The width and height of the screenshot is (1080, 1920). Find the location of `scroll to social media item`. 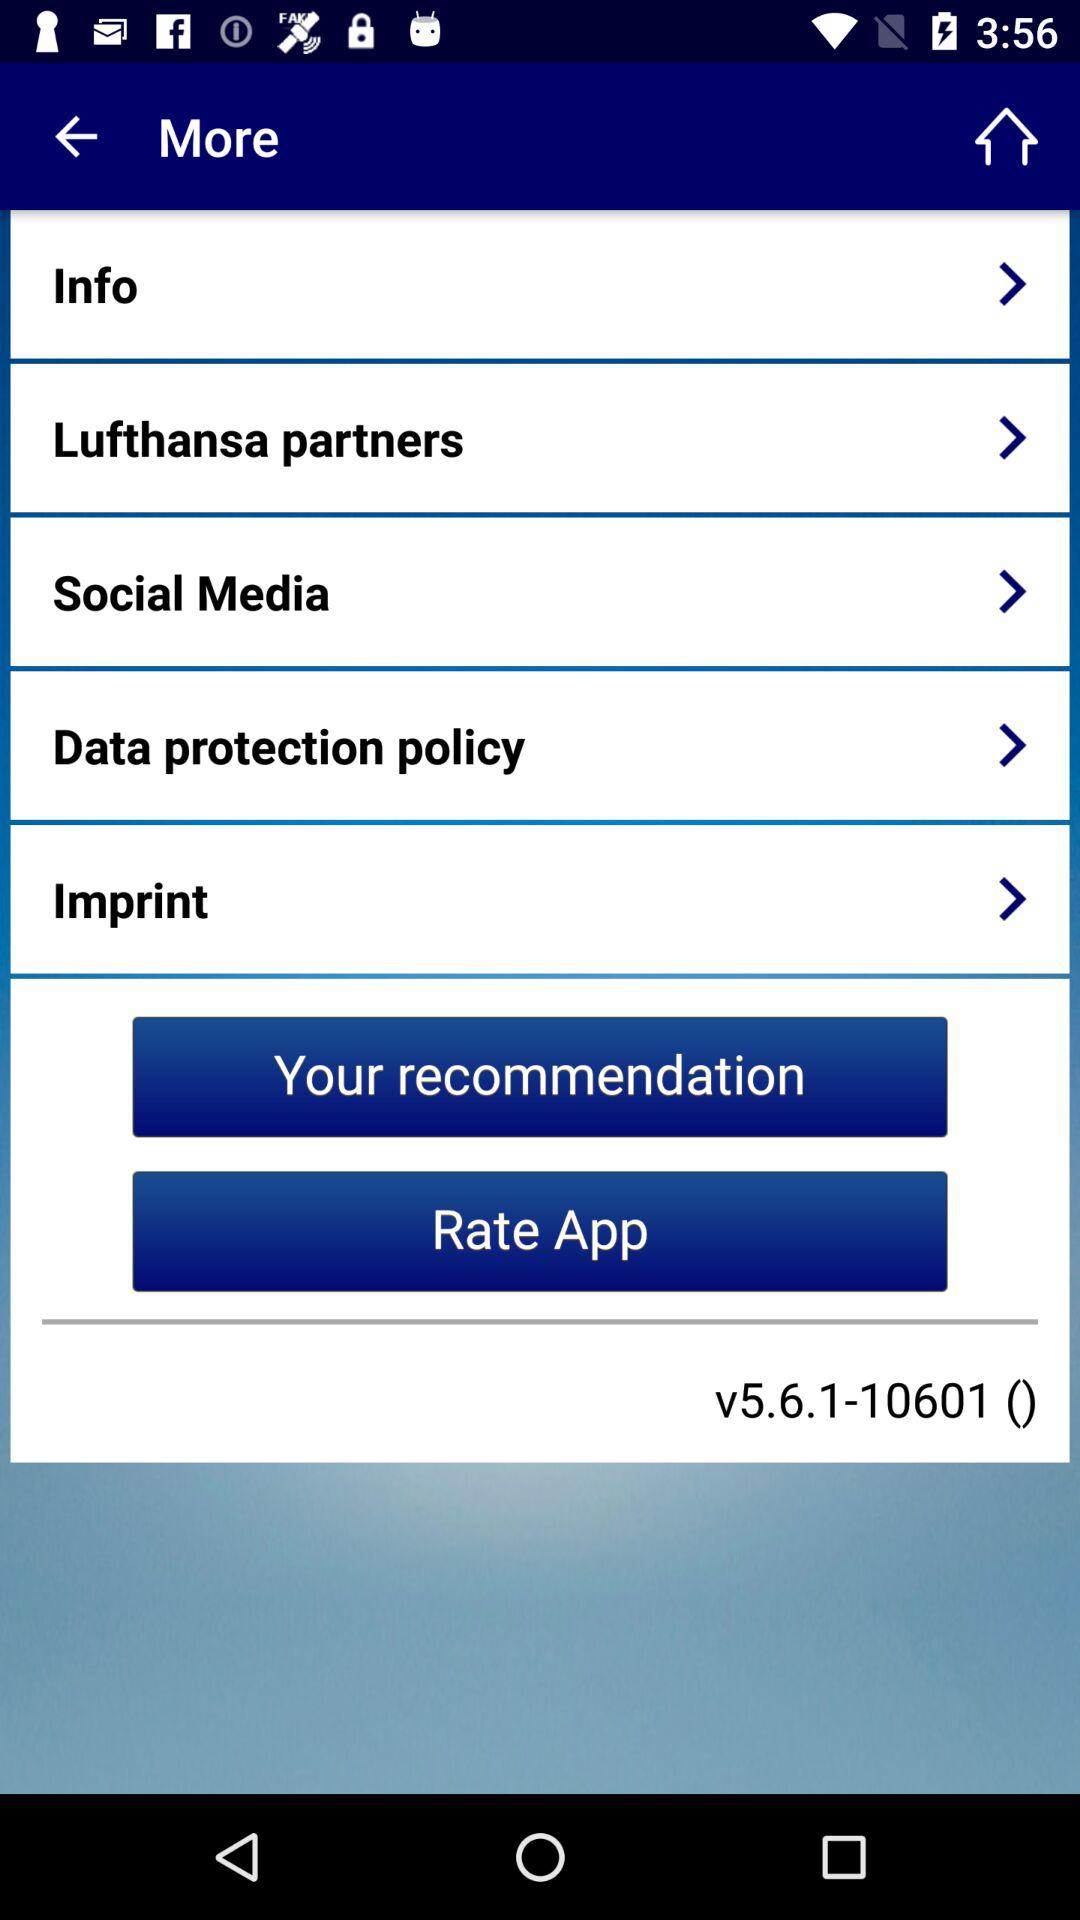

scroll to social media item is located at coordinates (190, 591).